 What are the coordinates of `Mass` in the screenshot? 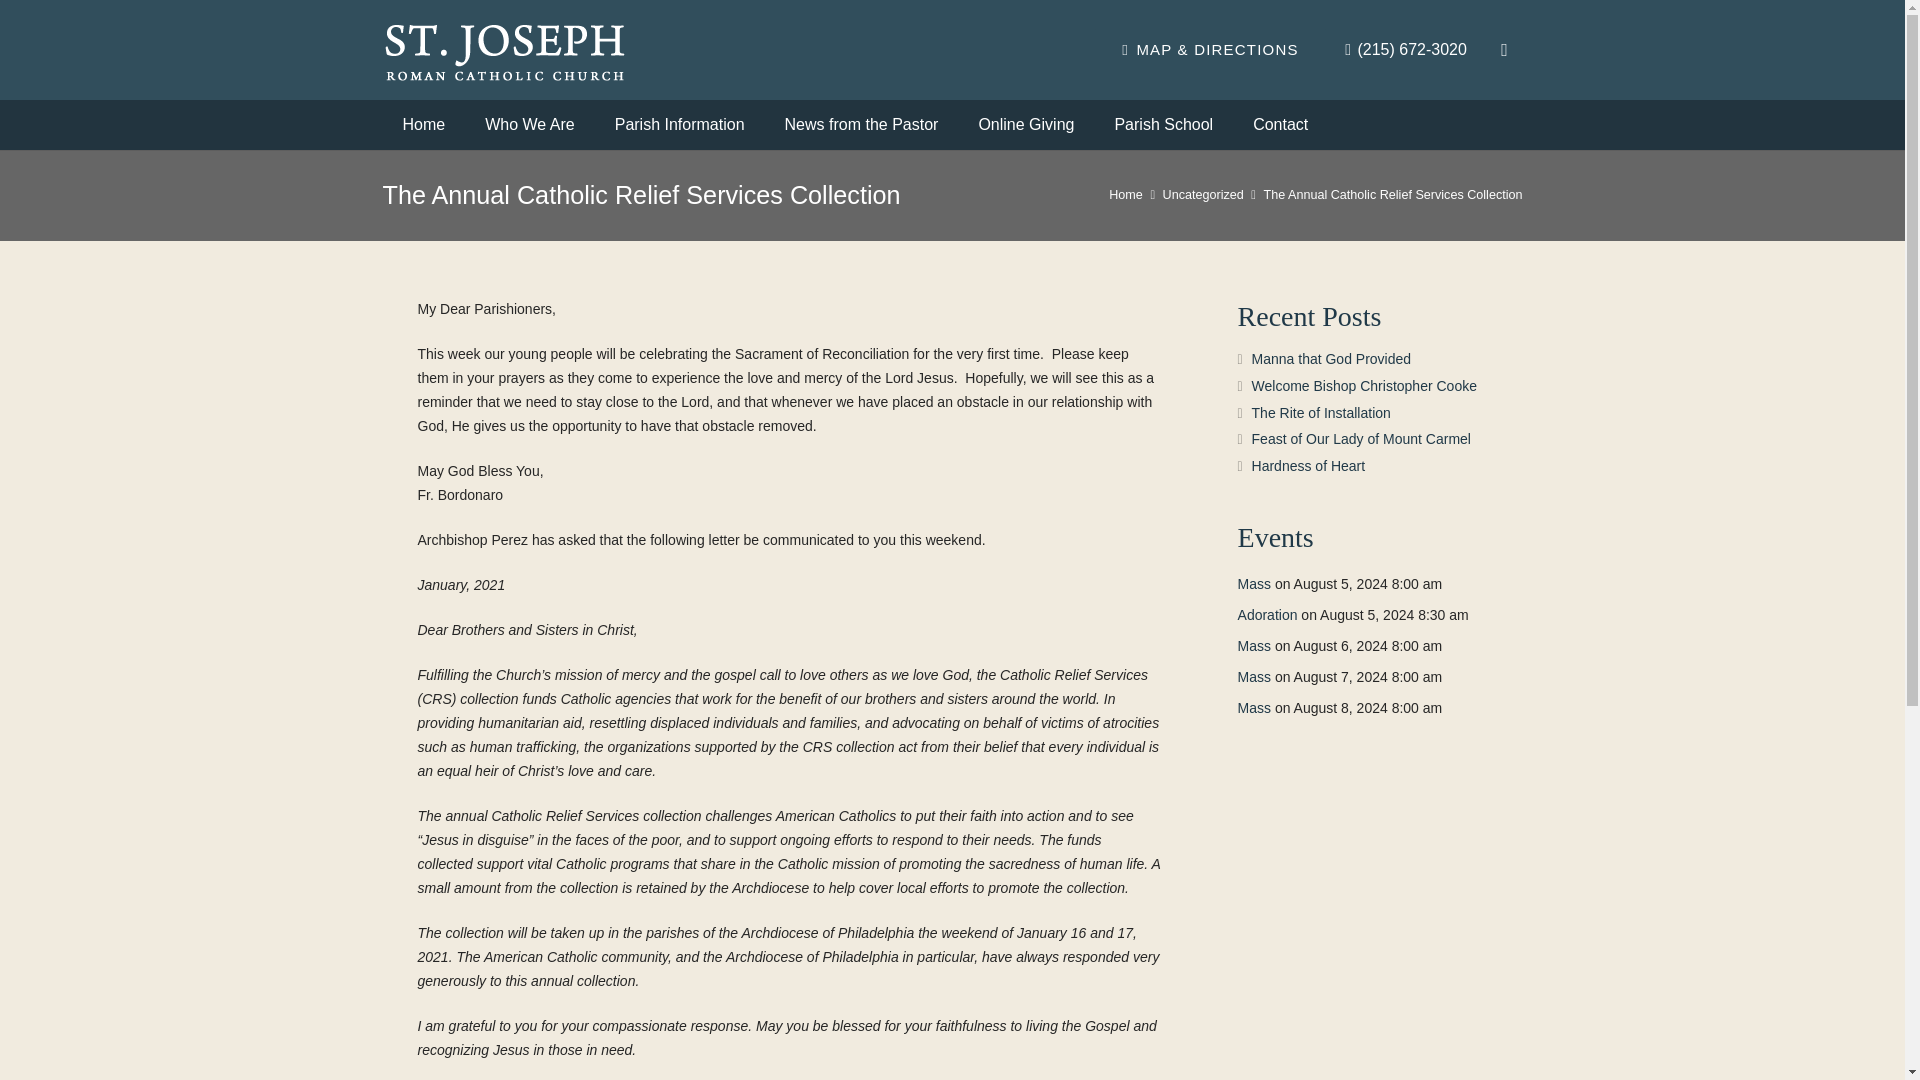 It's located at (1254, 708).